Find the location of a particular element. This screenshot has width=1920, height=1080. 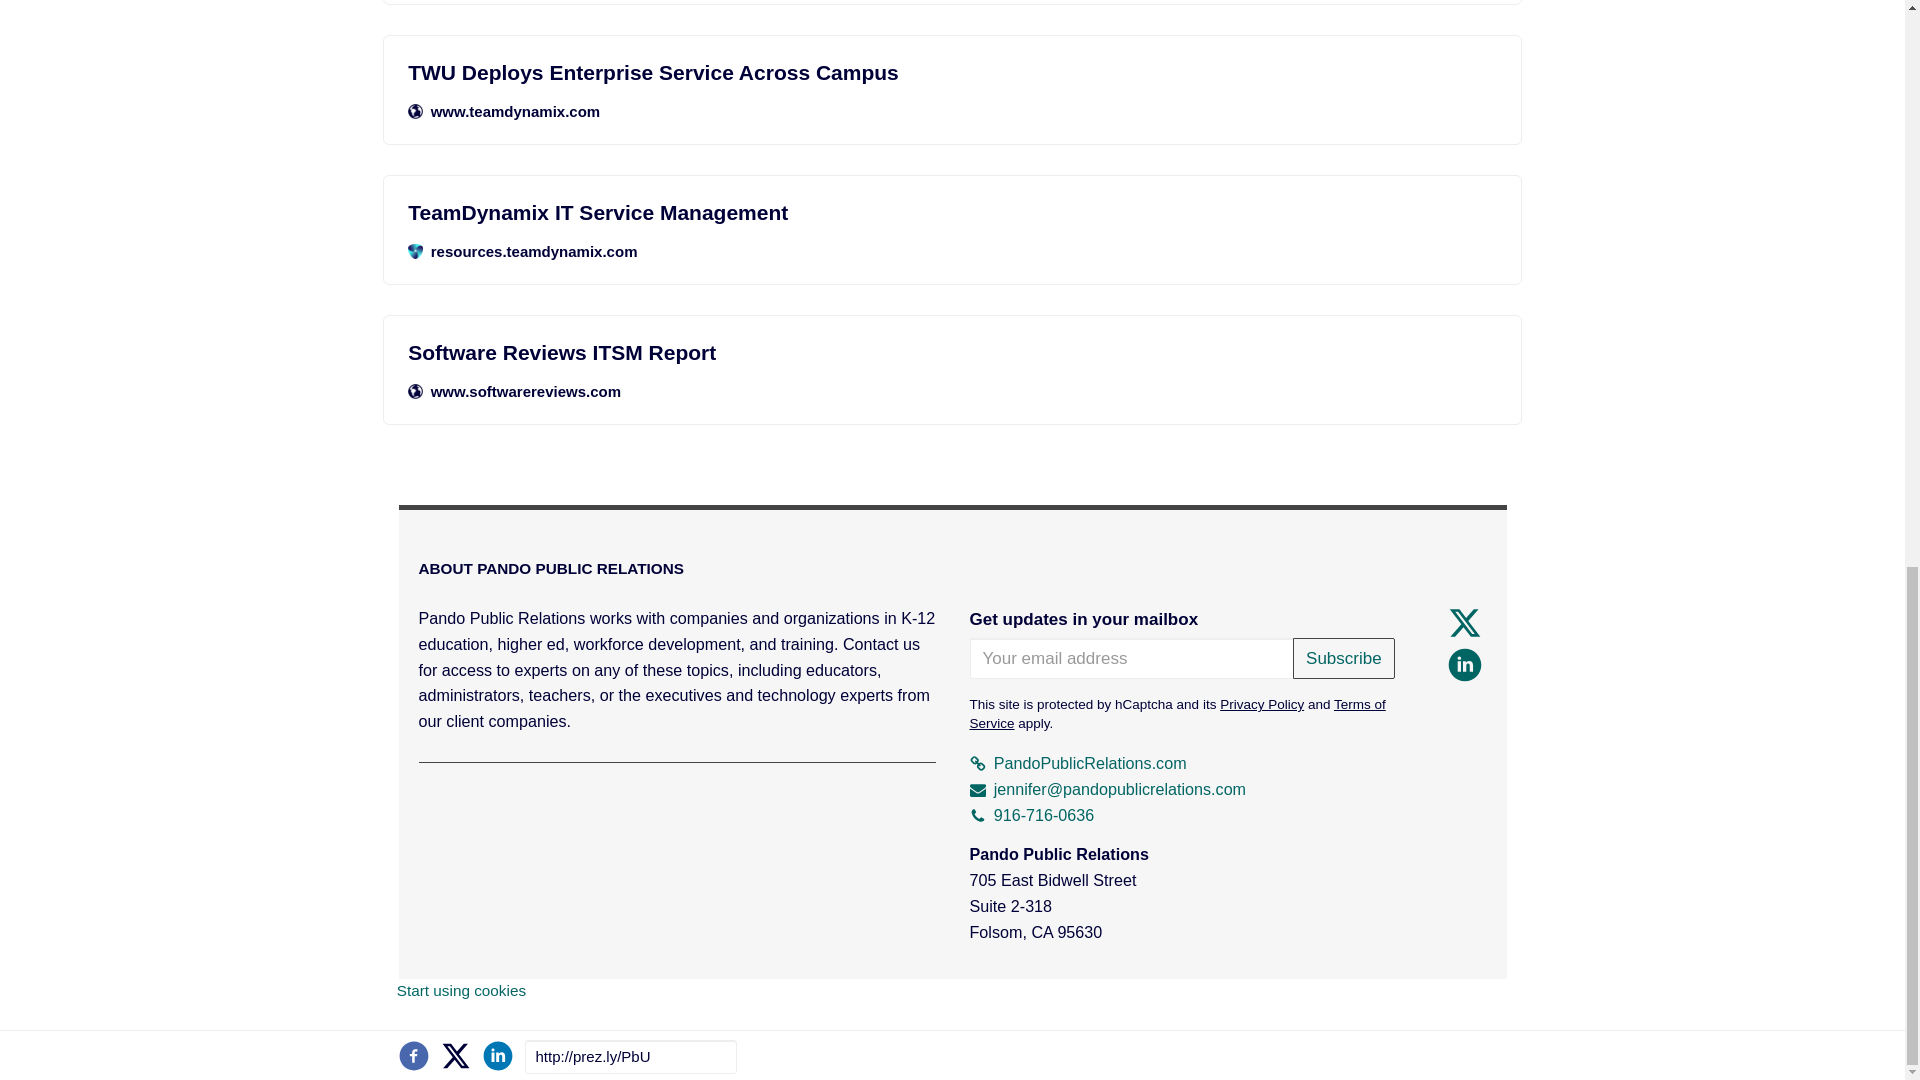

www.softwarereviews.com is located at coordinates (952, 392).